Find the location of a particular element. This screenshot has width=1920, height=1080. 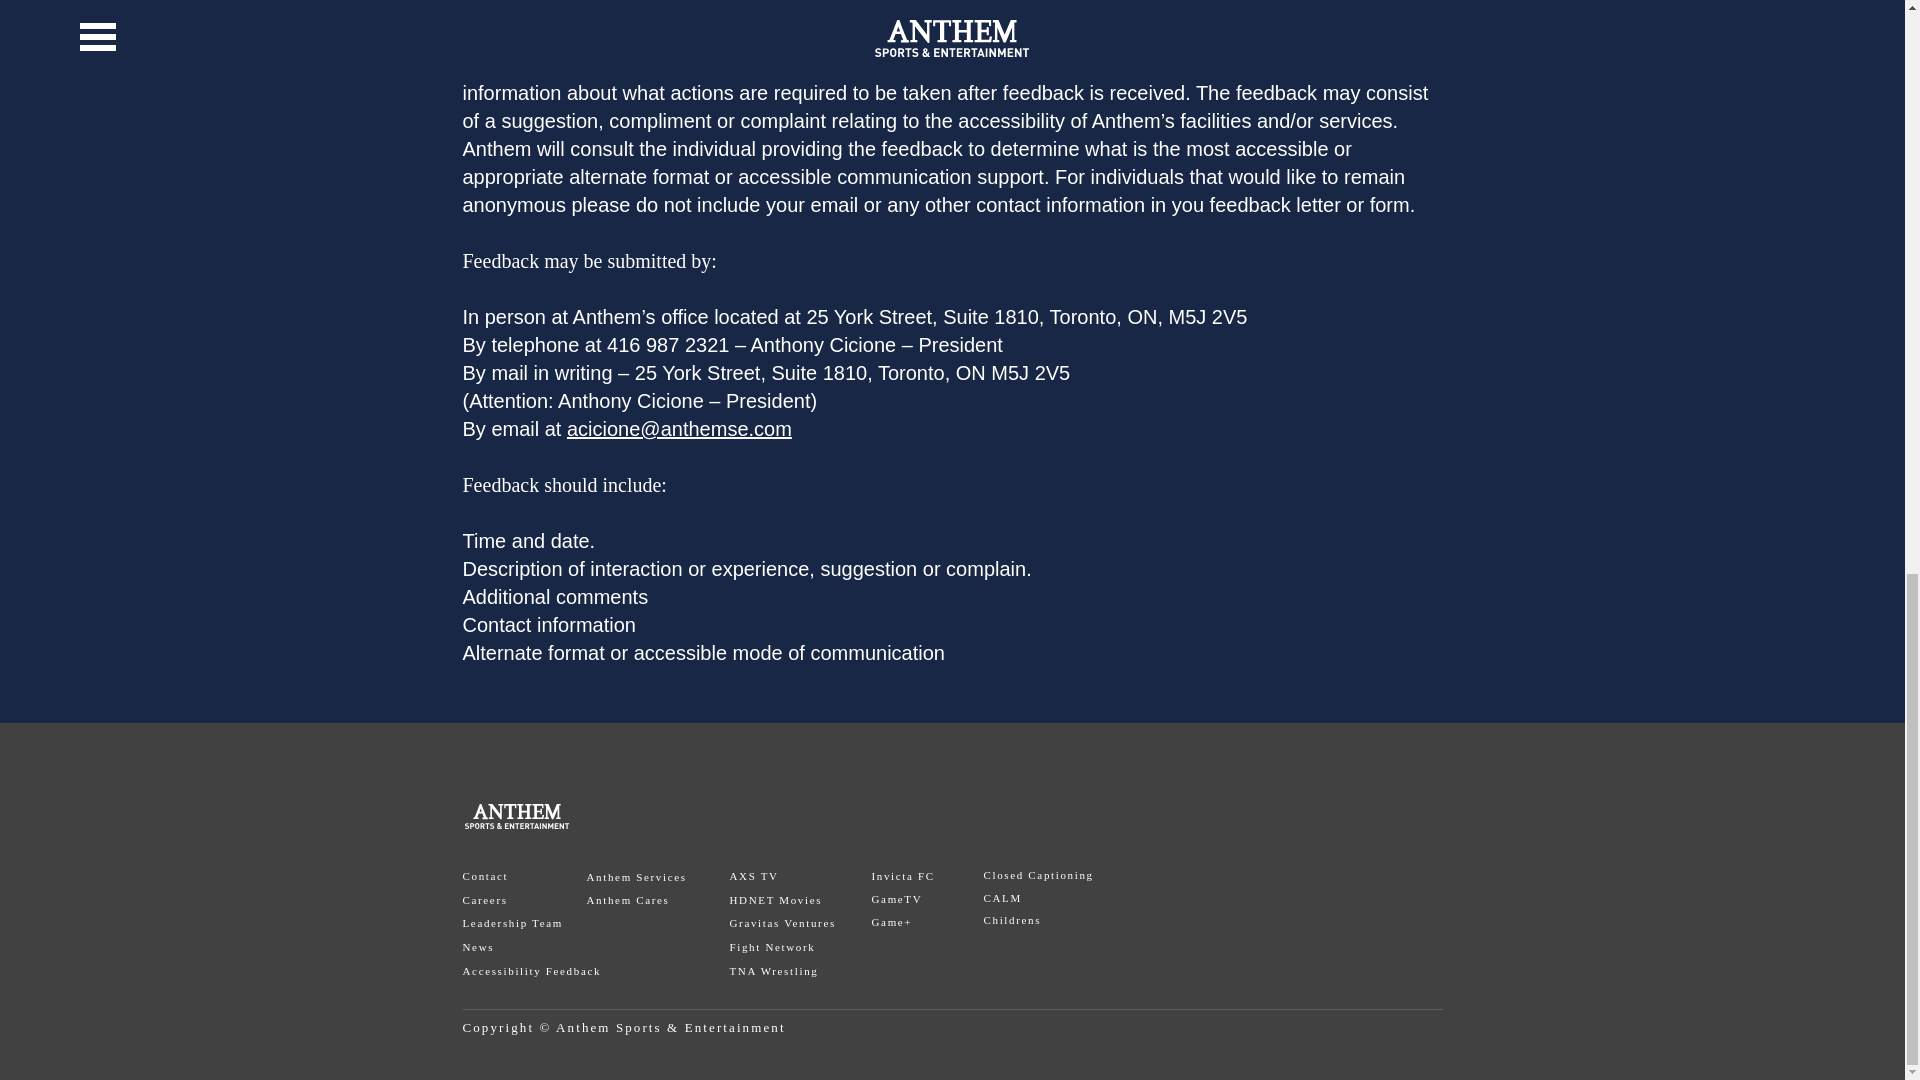

CALM is located at coordinates (1002, 898).